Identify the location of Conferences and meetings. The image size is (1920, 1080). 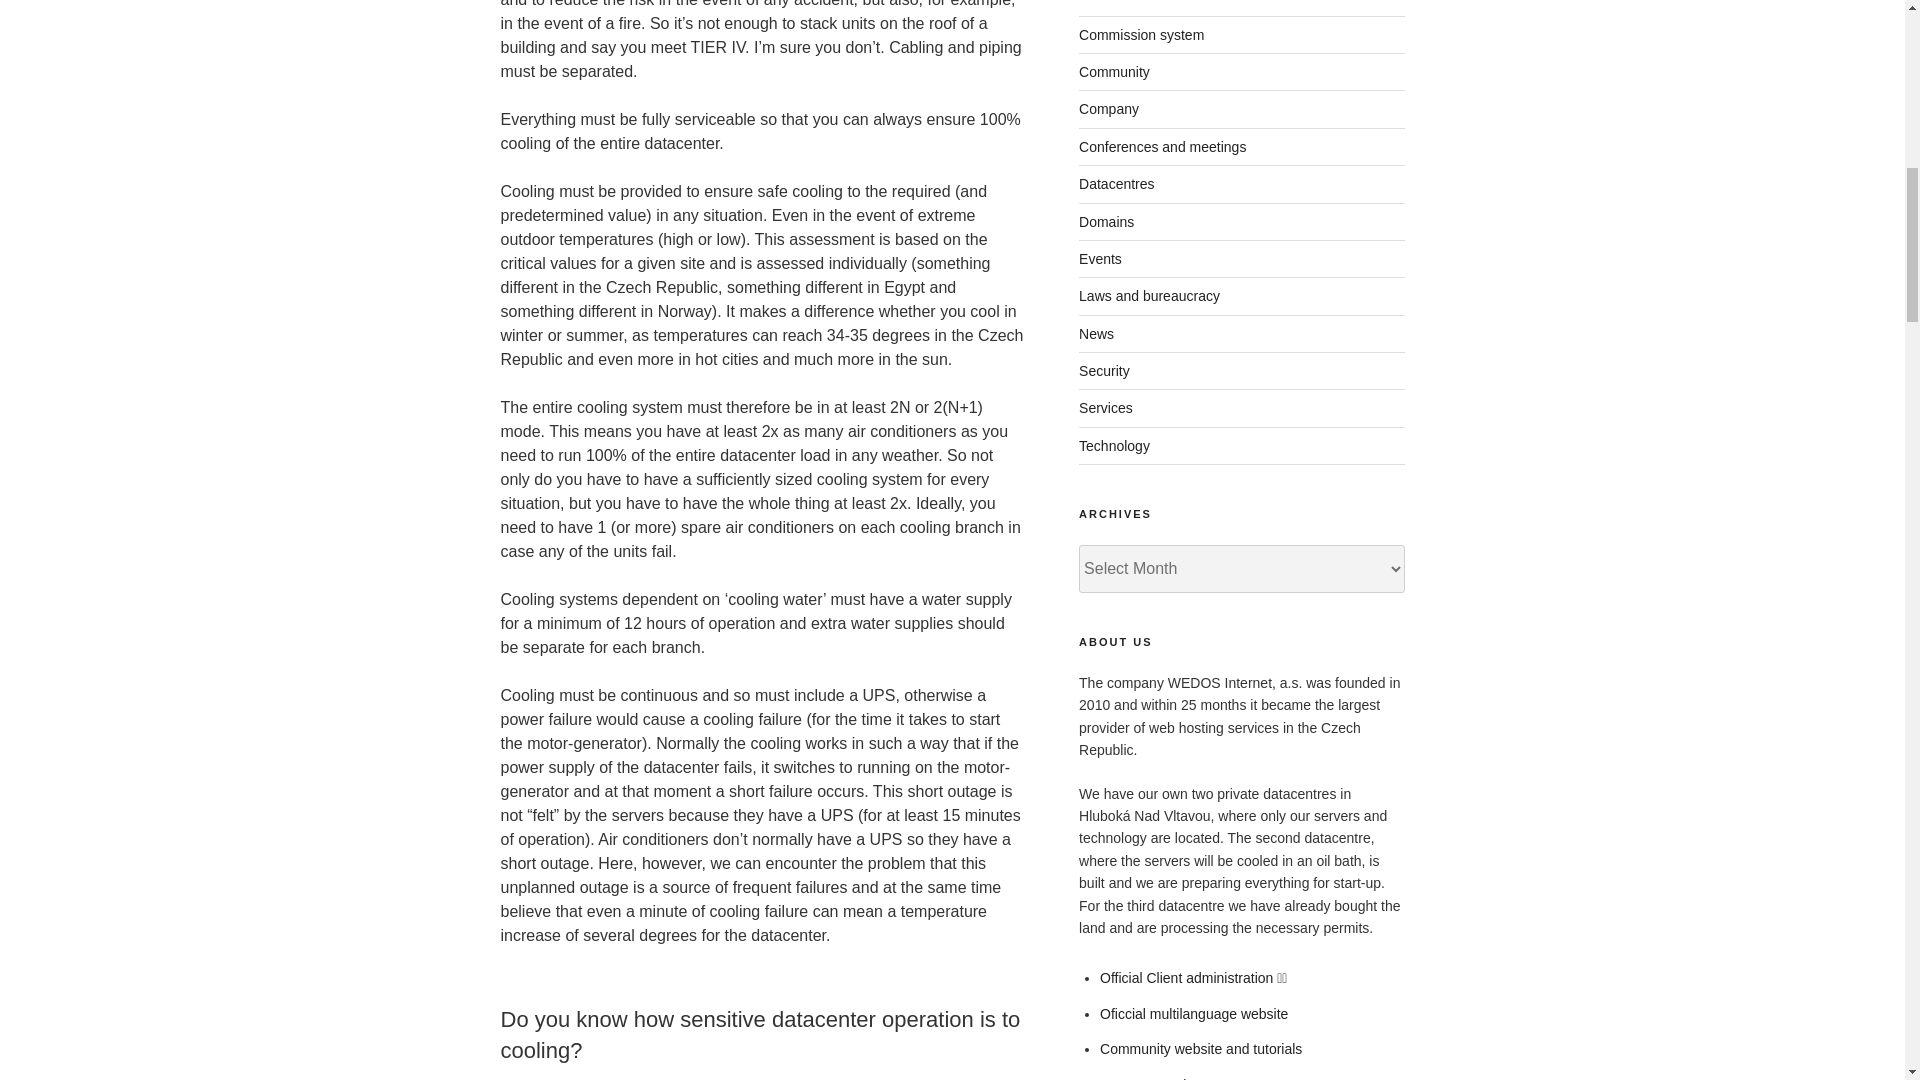
(1162, 147).